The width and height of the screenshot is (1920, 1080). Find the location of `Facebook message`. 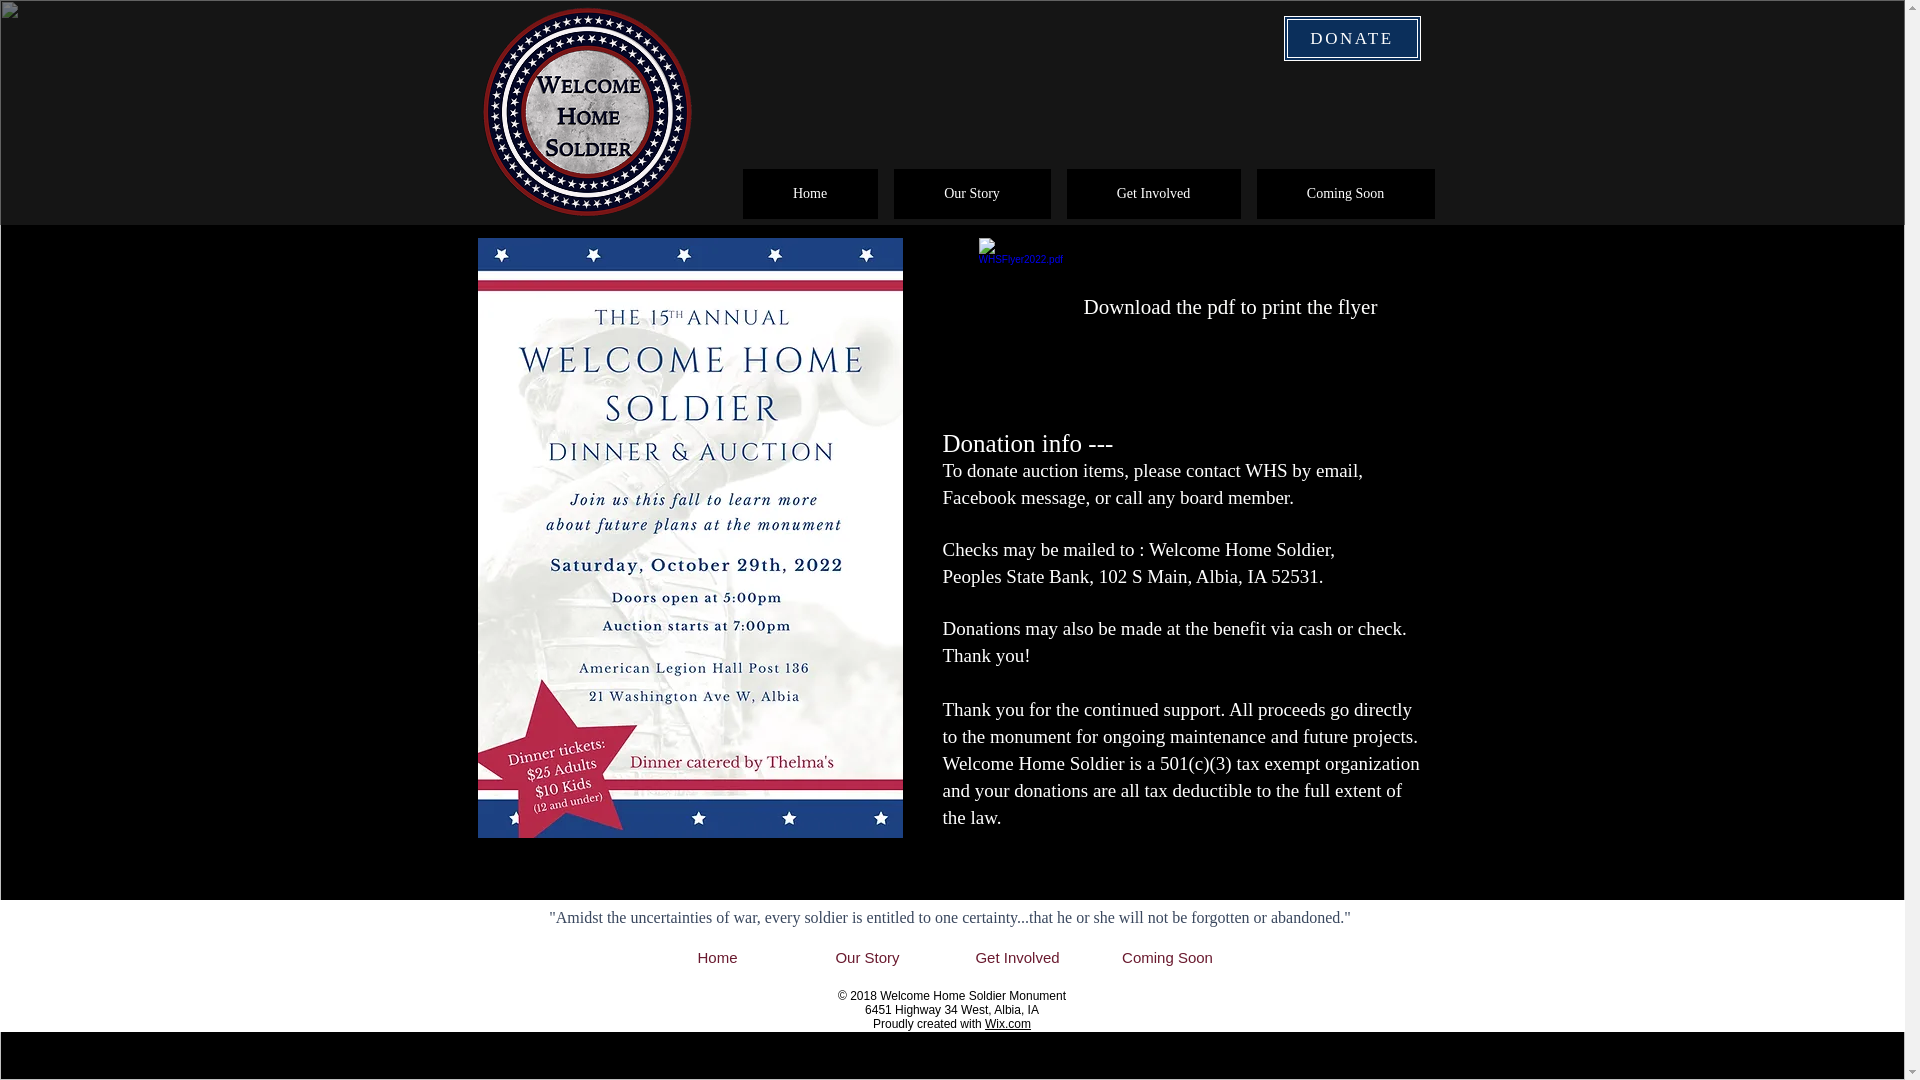

Facebook message is located at coordinates (1013, 497).